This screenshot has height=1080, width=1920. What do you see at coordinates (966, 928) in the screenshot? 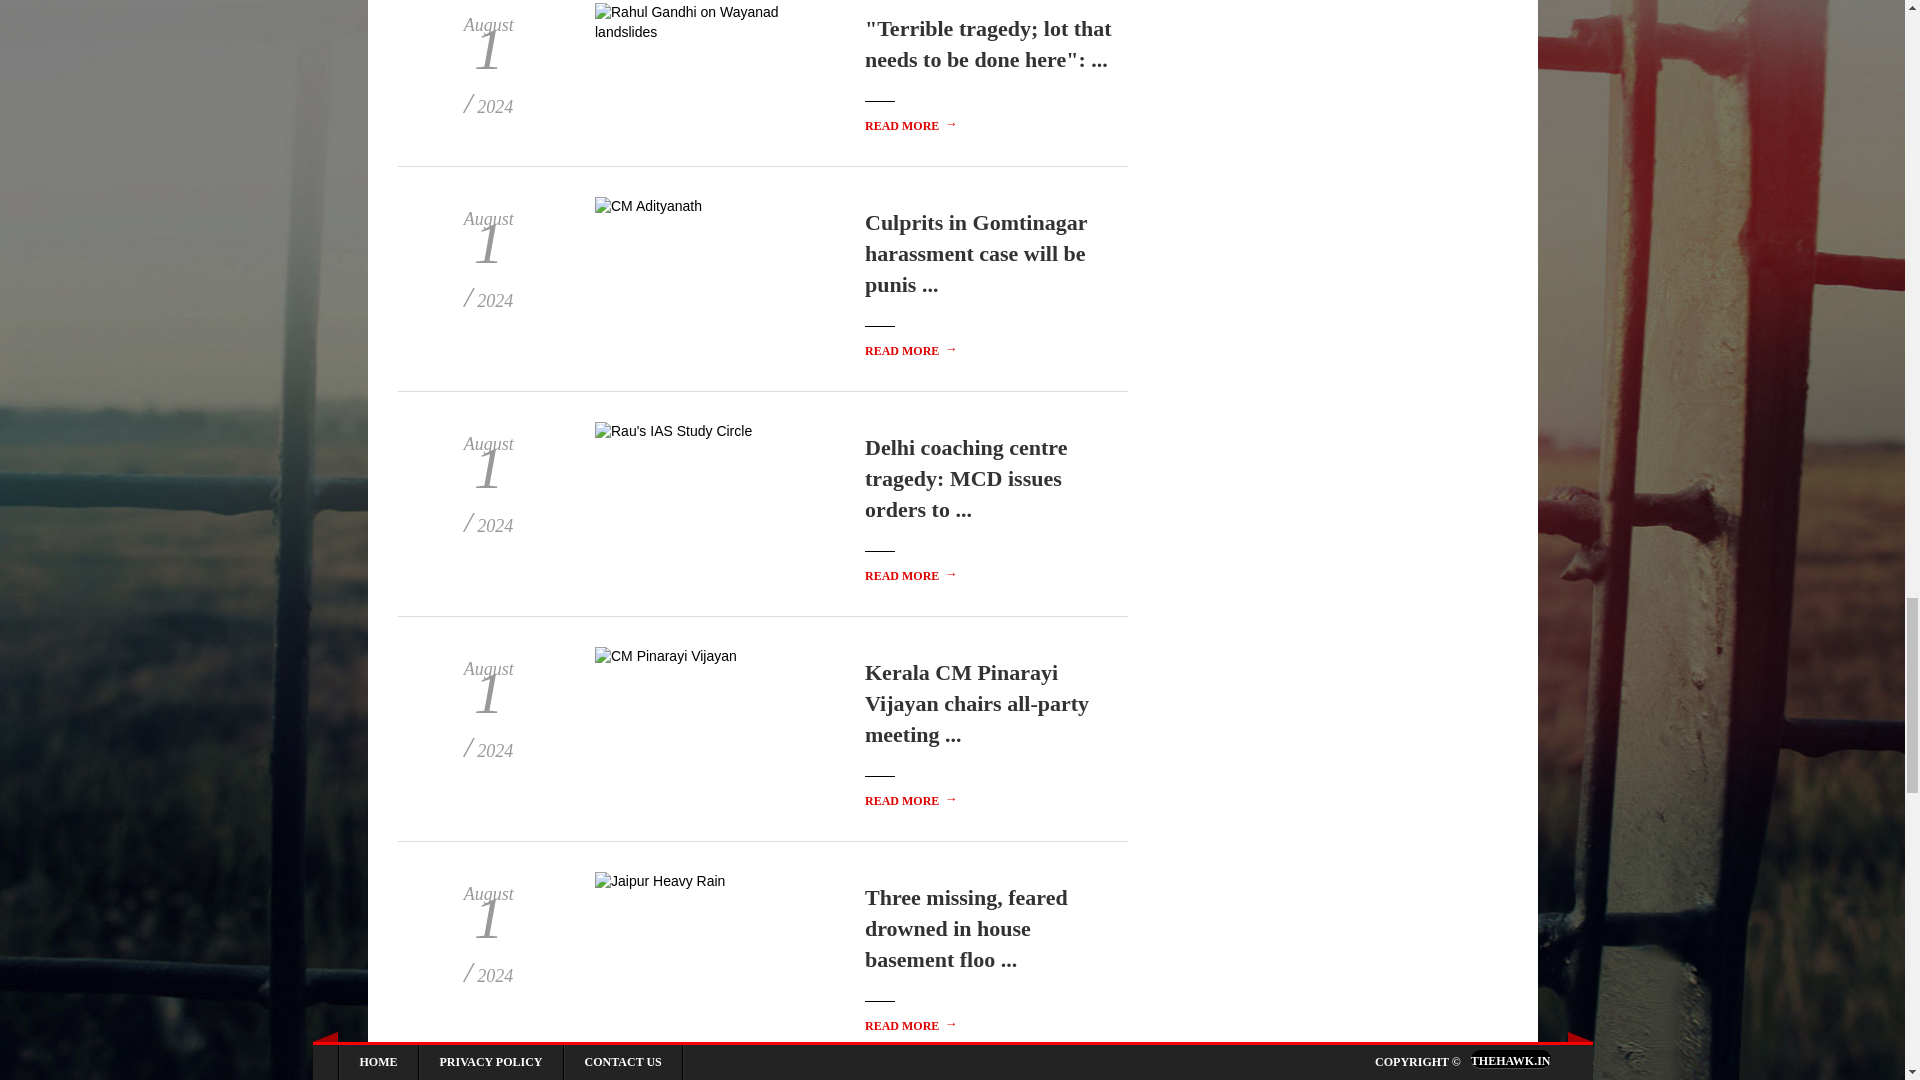
I see `Three missing, feared drowned in house basement floo ...` at bounding box center [966, 928].